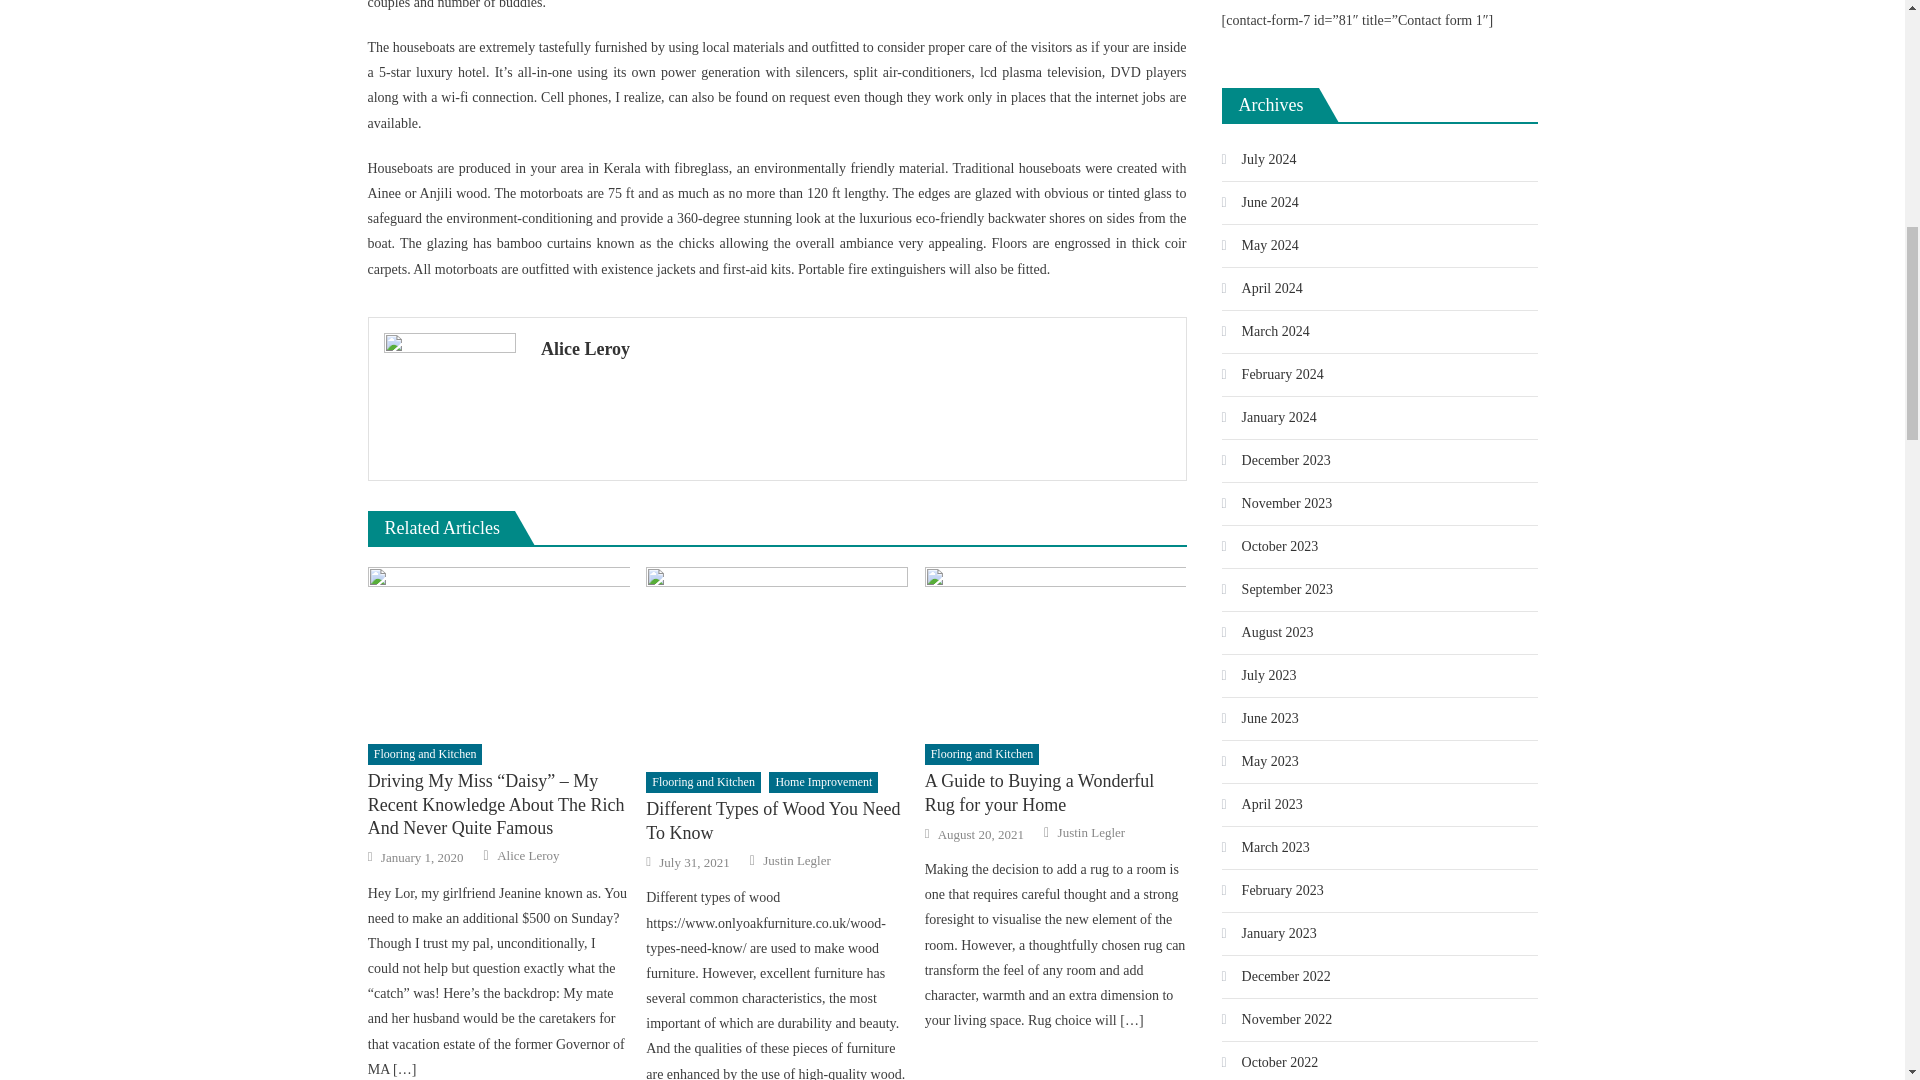 The width and height of the screenshot is (1920, 1080). What do you see at coordinates (796, 861) in the screenshot?
I see `Justin Legler` at bounding box center [796, 861].